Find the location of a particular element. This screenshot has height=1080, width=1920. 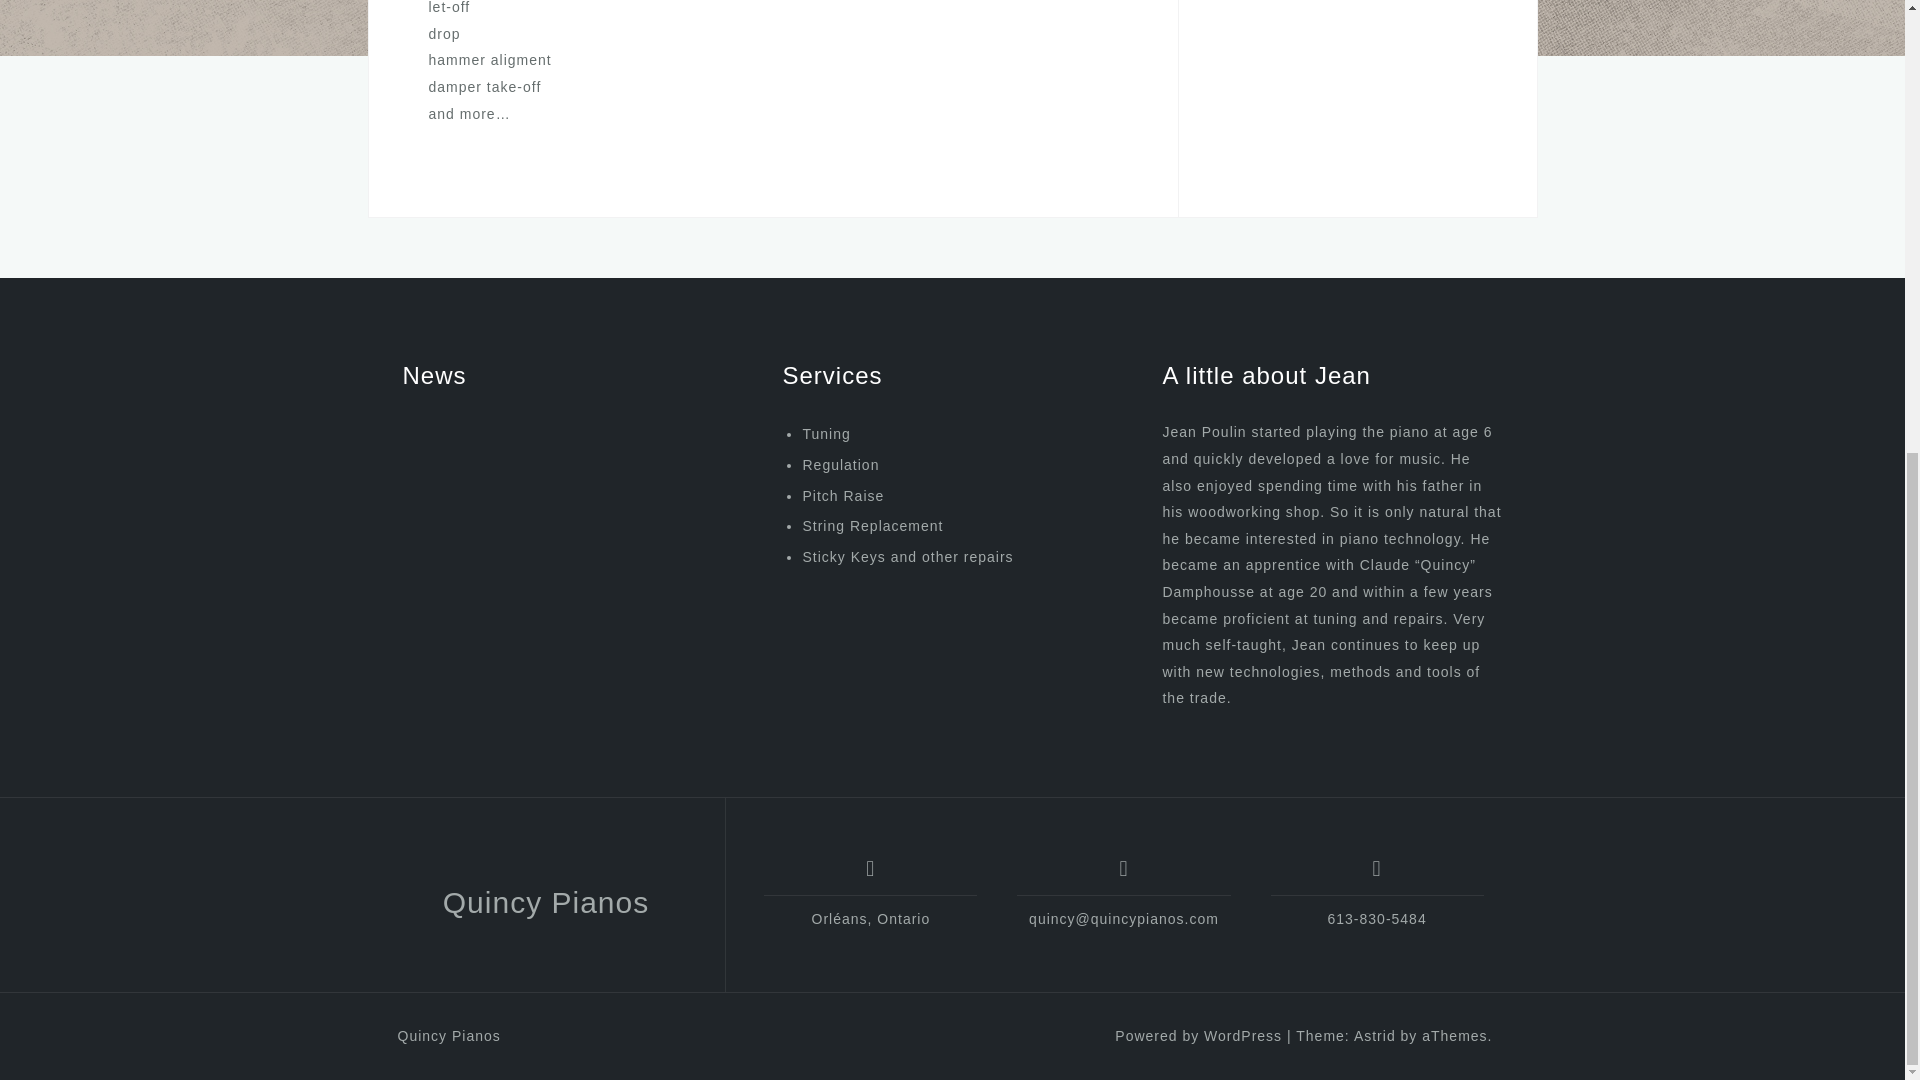

Regulation is located at coordinates (840, 464).